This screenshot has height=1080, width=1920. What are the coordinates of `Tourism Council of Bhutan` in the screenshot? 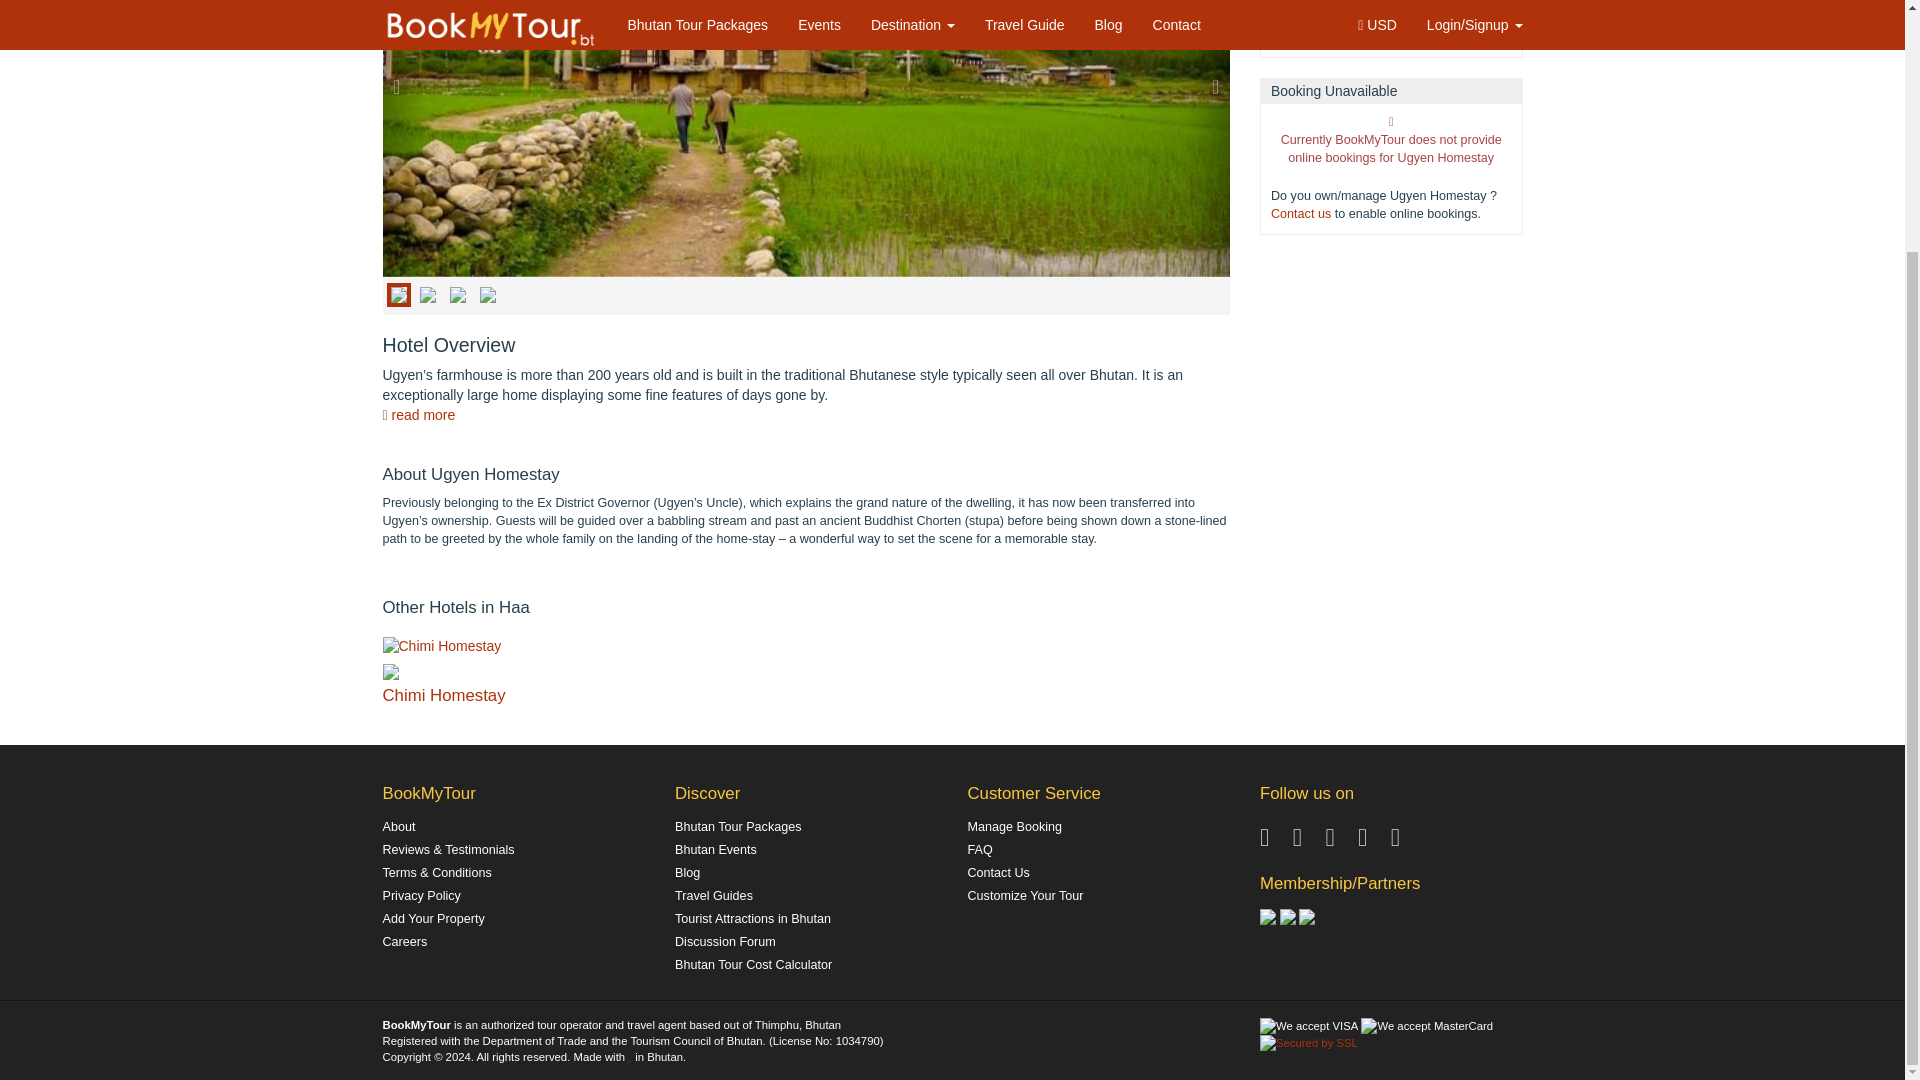 It's located at (1268, 916).